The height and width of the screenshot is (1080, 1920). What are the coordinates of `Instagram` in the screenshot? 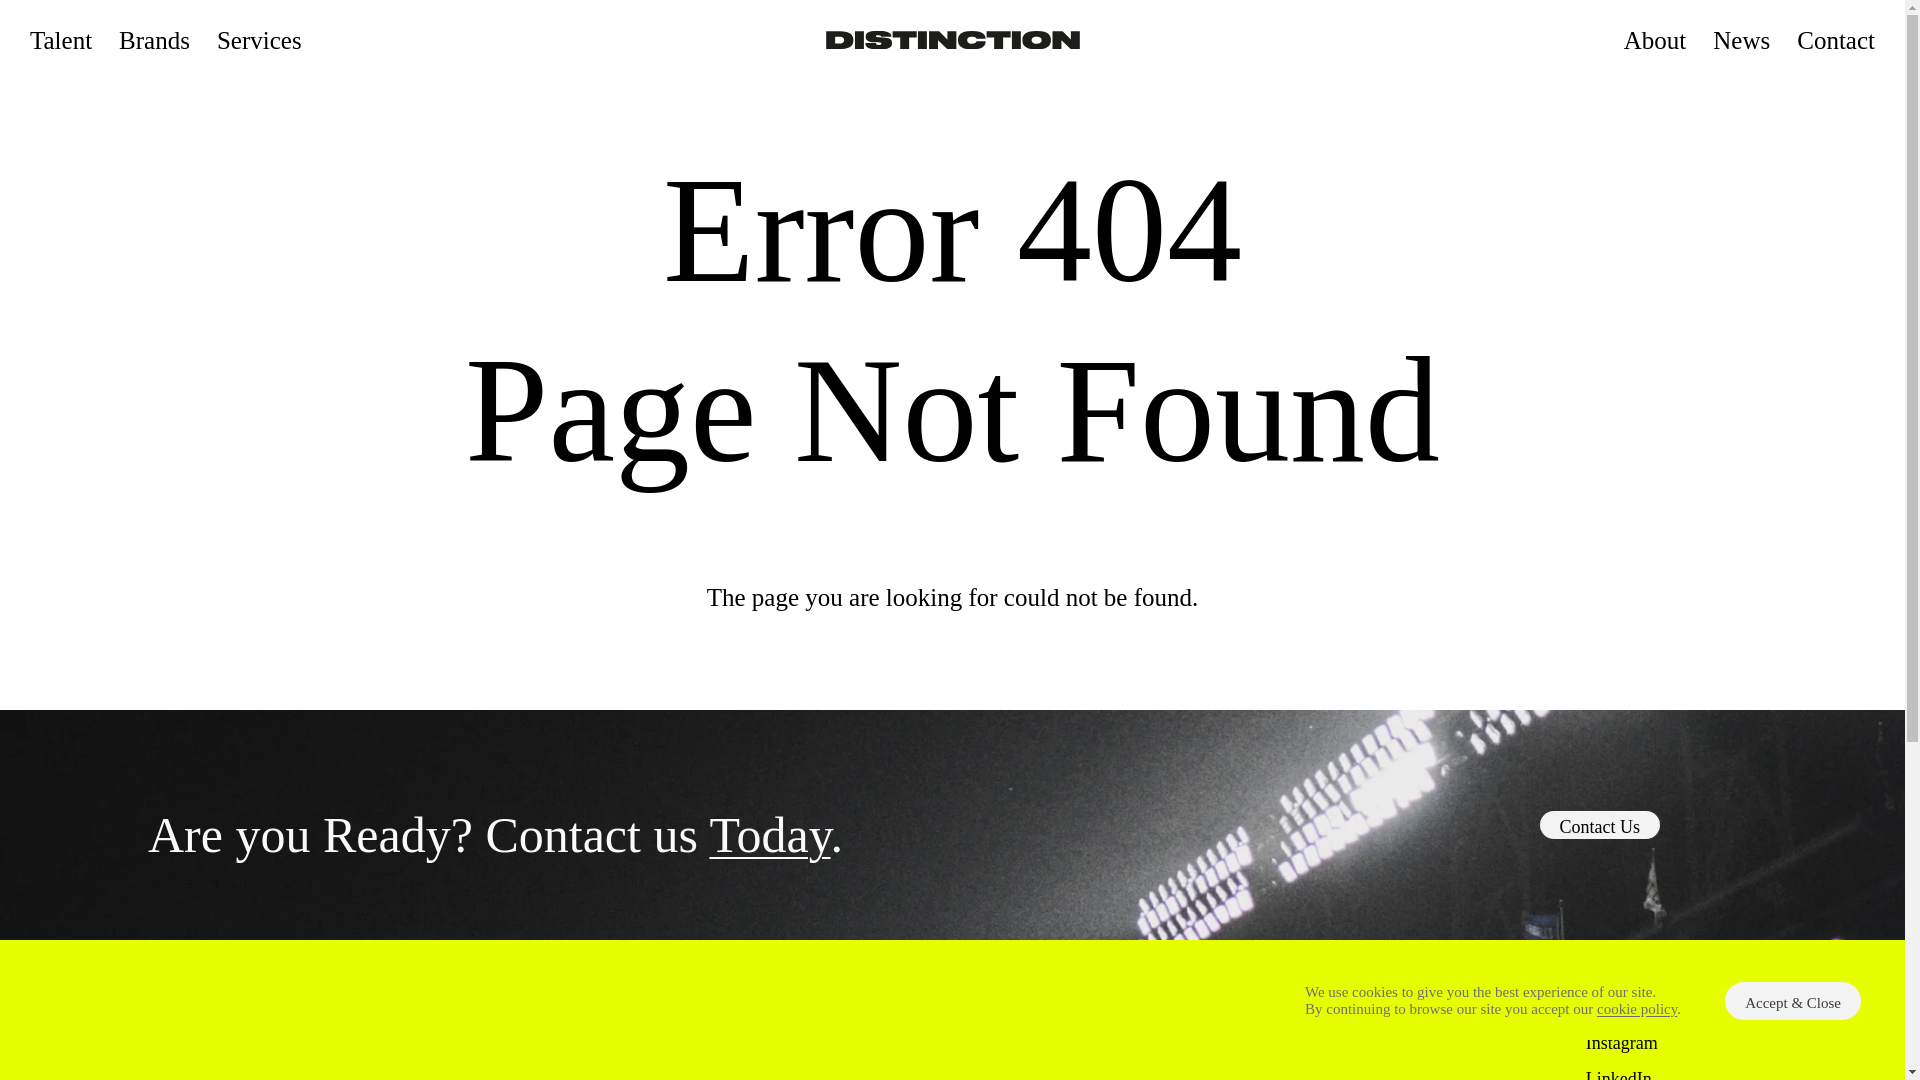 It's located at (1622, 1042).